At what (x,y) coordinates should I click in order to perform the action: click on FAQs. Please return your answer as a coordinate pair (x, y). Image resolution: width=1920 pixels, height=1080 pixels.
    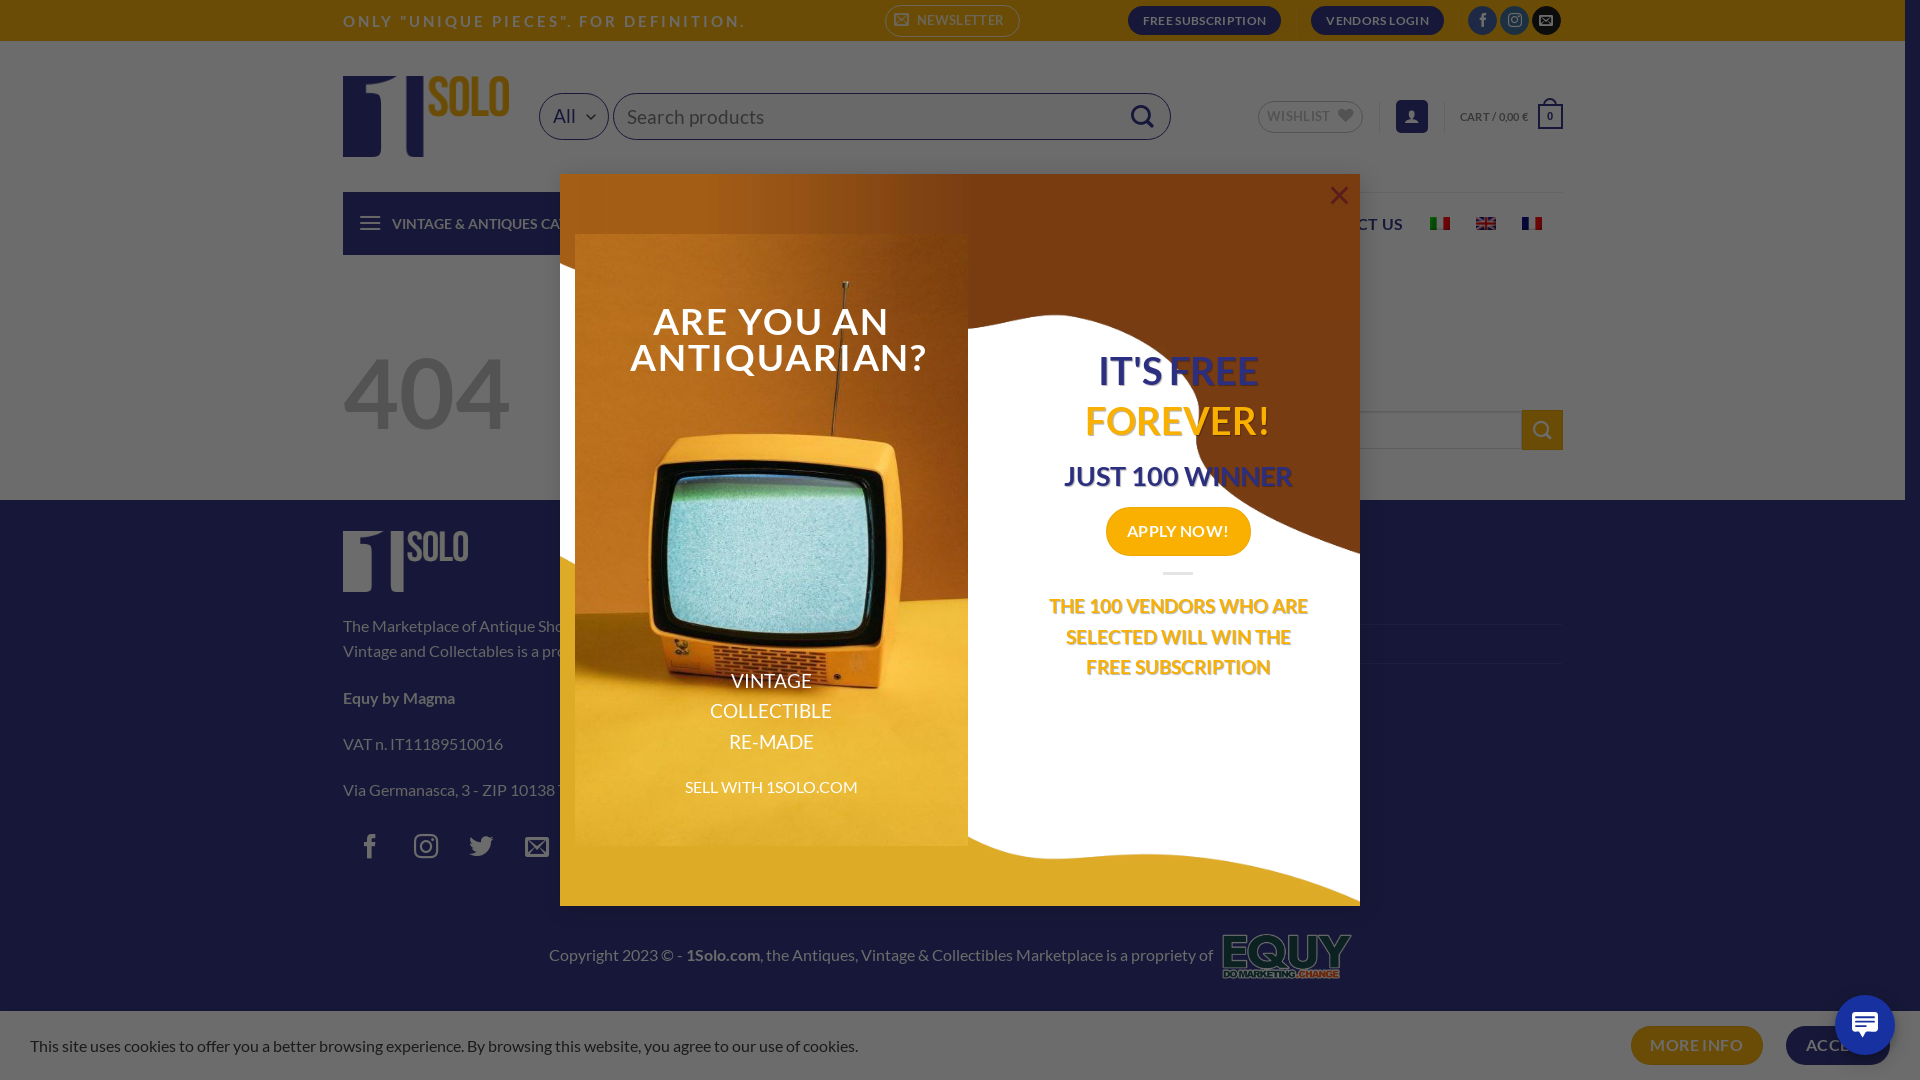
    Looking at the image, I should click on (778, 760).